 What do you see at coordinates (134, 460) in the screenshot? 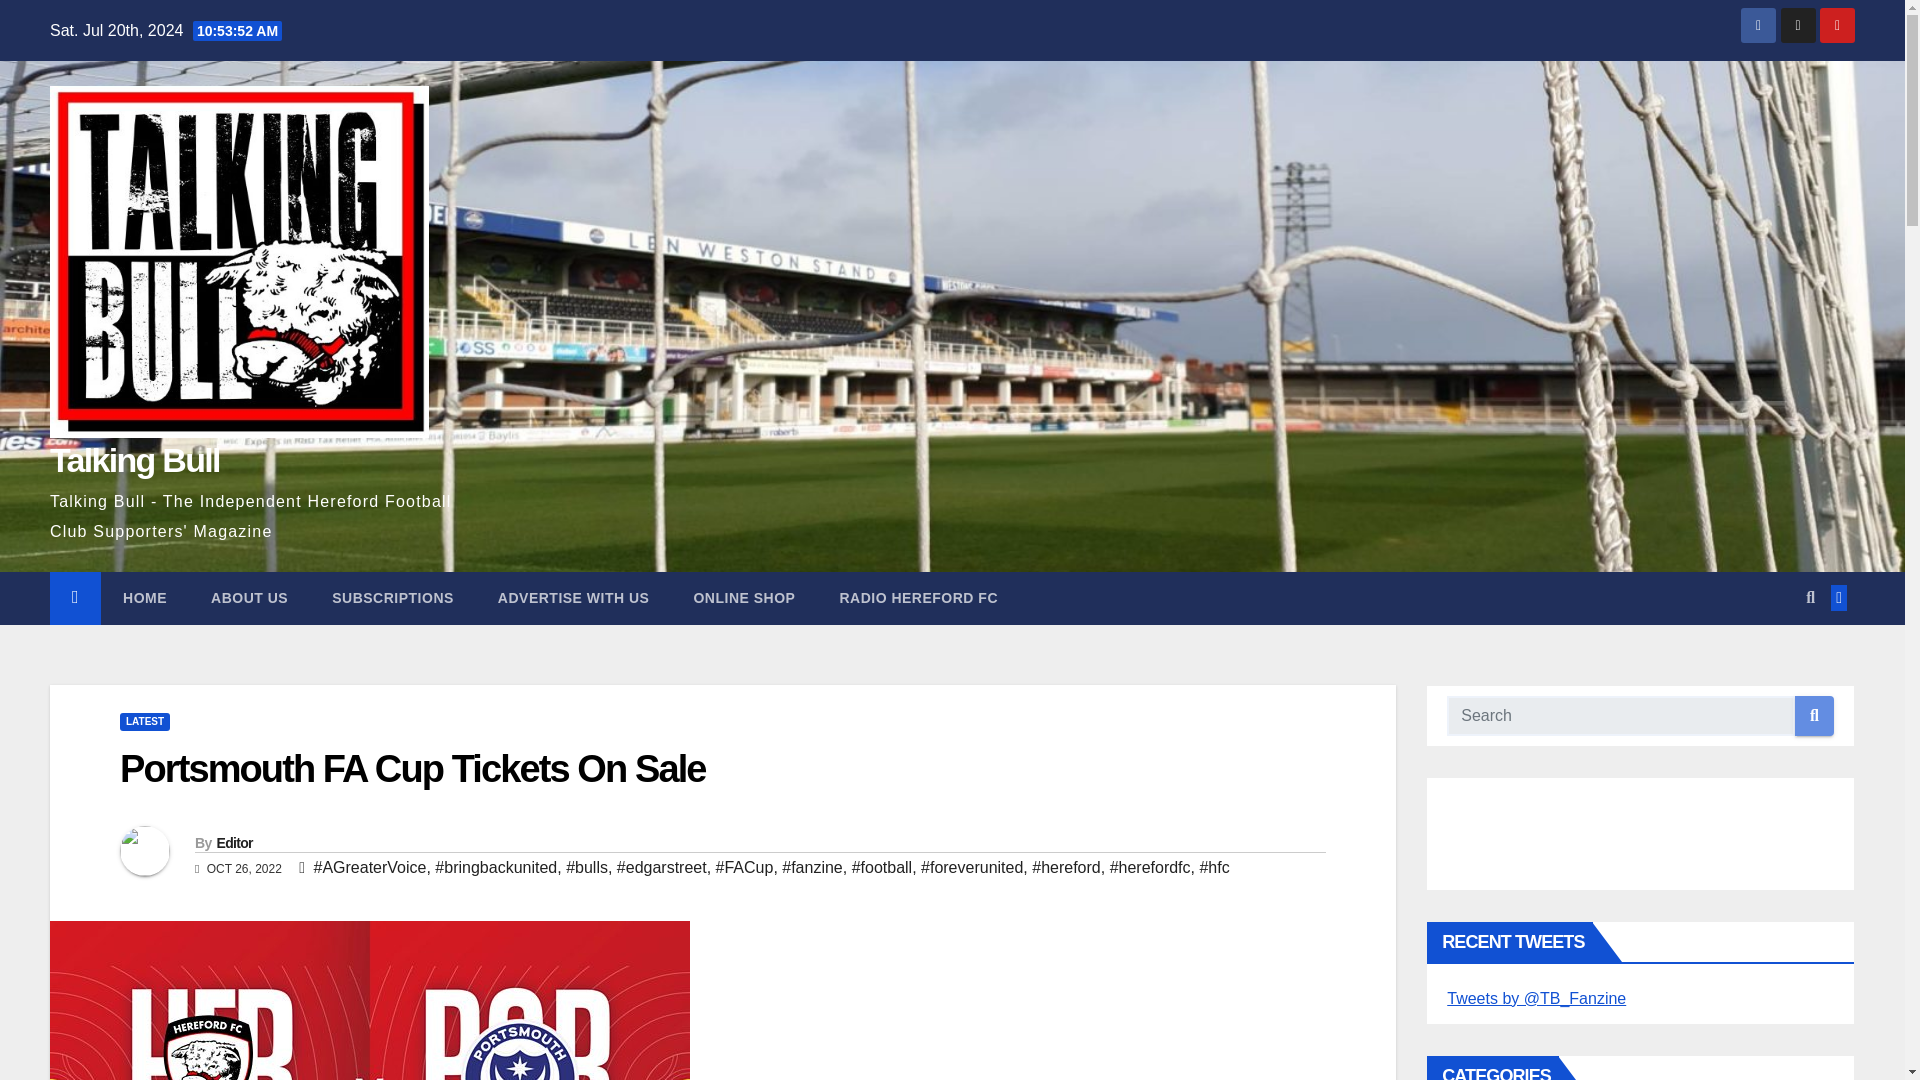
I see `Talking Bull` at bounding box center [134, 460].